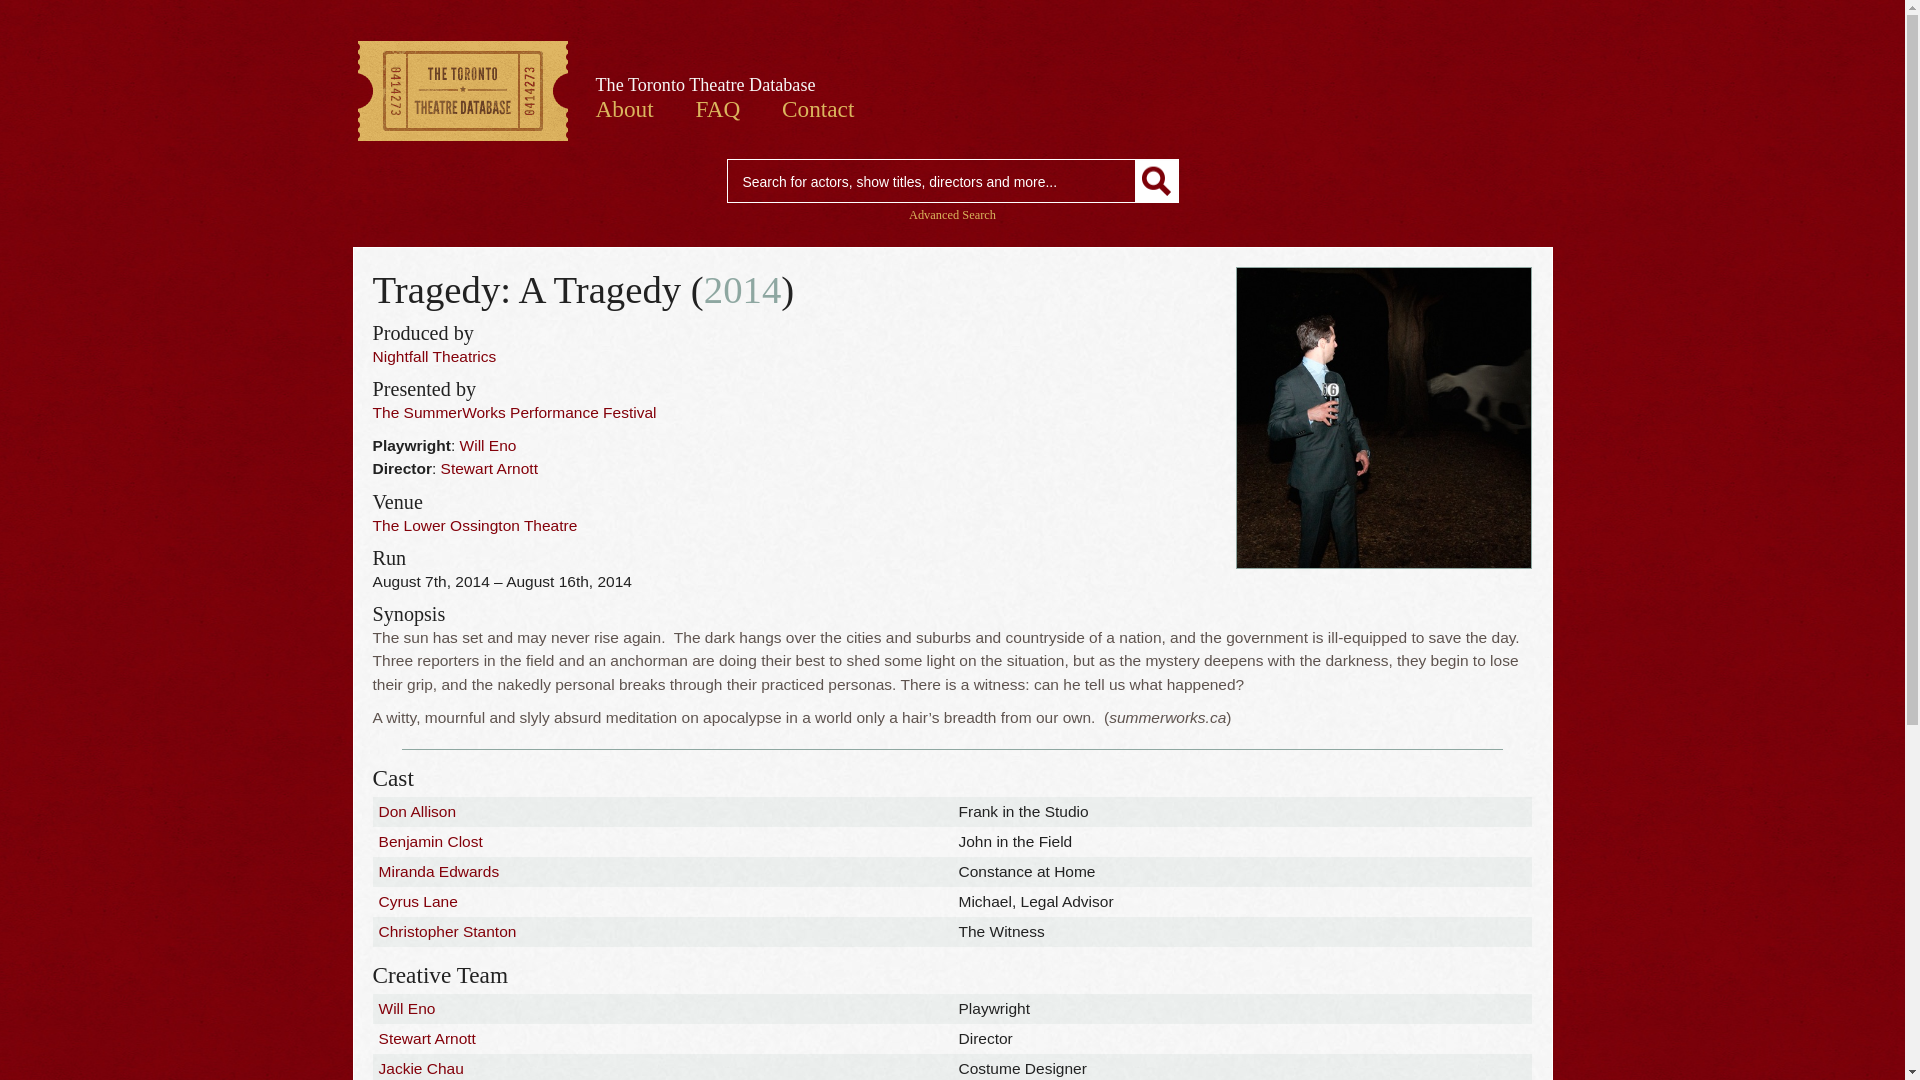  I want to click on Cyrus Lane, so click(418, 902).